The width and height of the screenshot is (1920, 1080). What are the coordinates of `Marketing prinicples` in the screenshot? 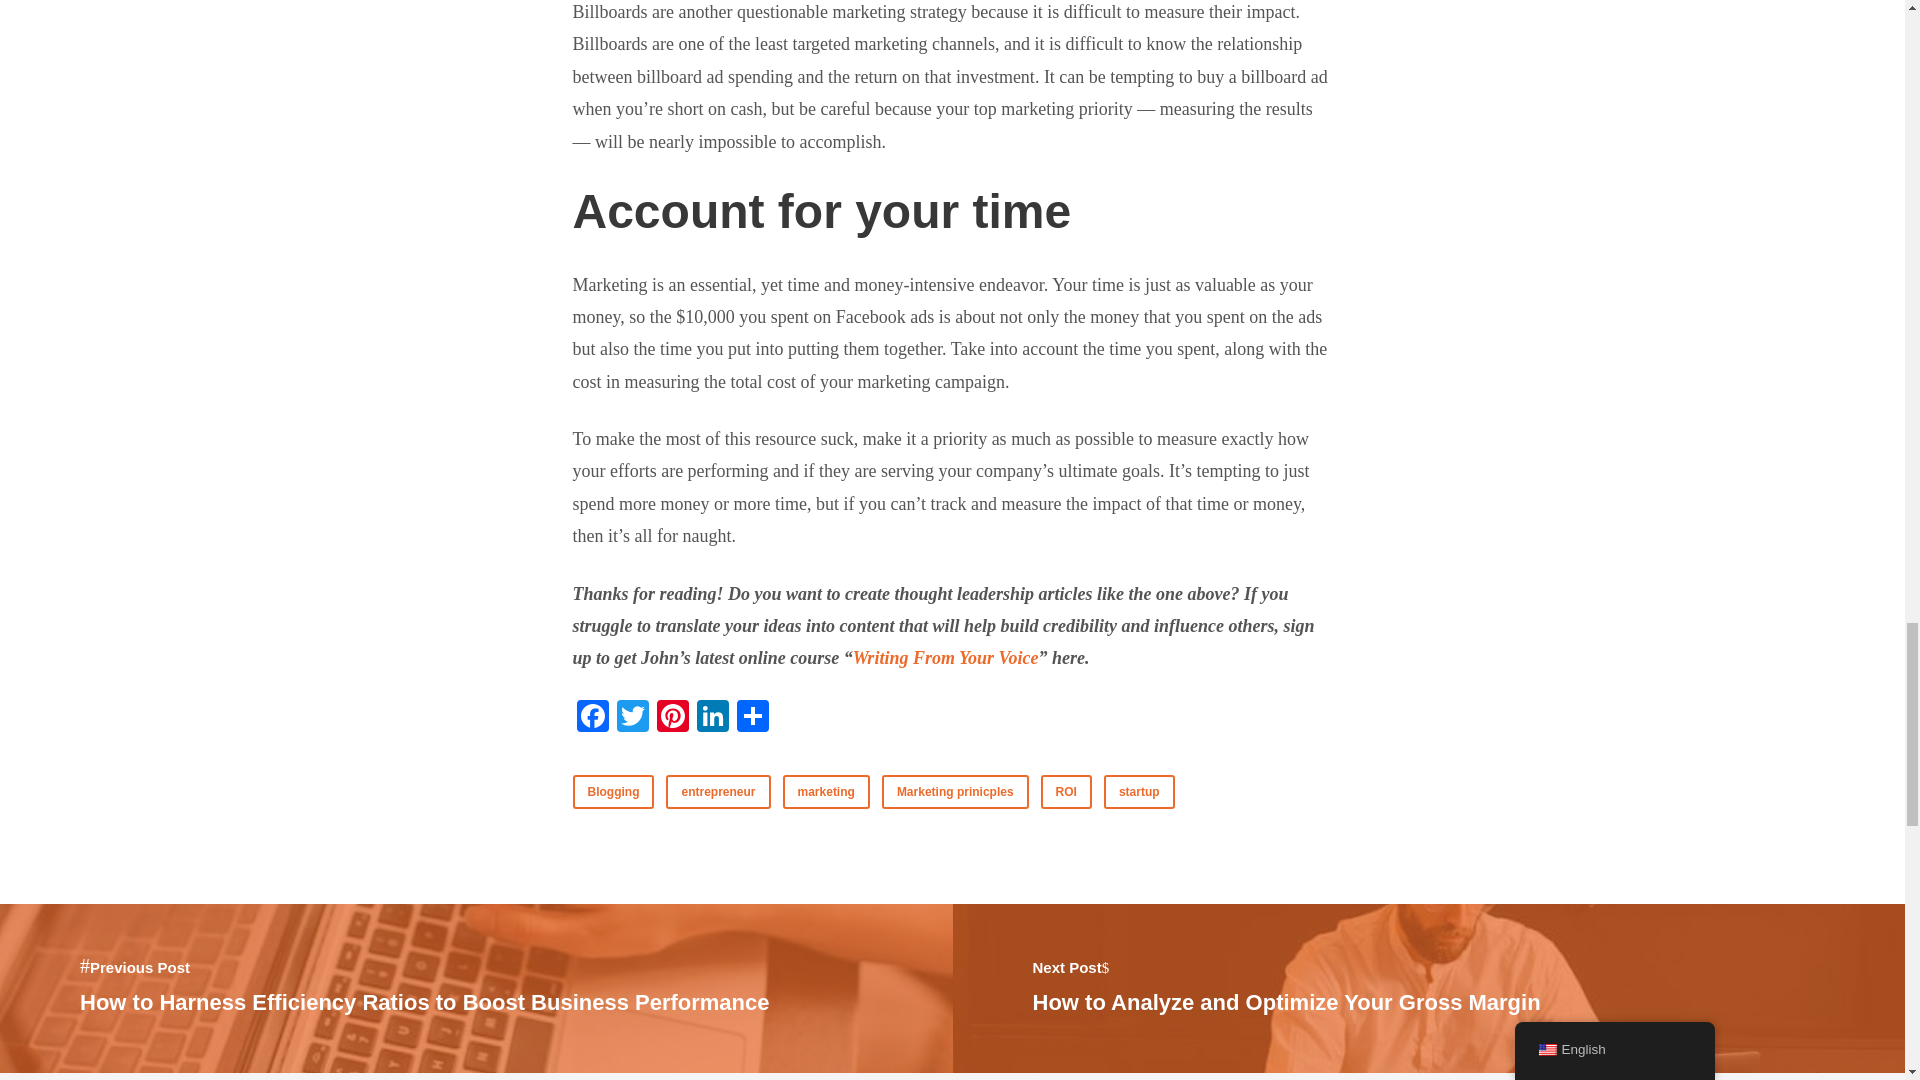 It's located at (955, 792).